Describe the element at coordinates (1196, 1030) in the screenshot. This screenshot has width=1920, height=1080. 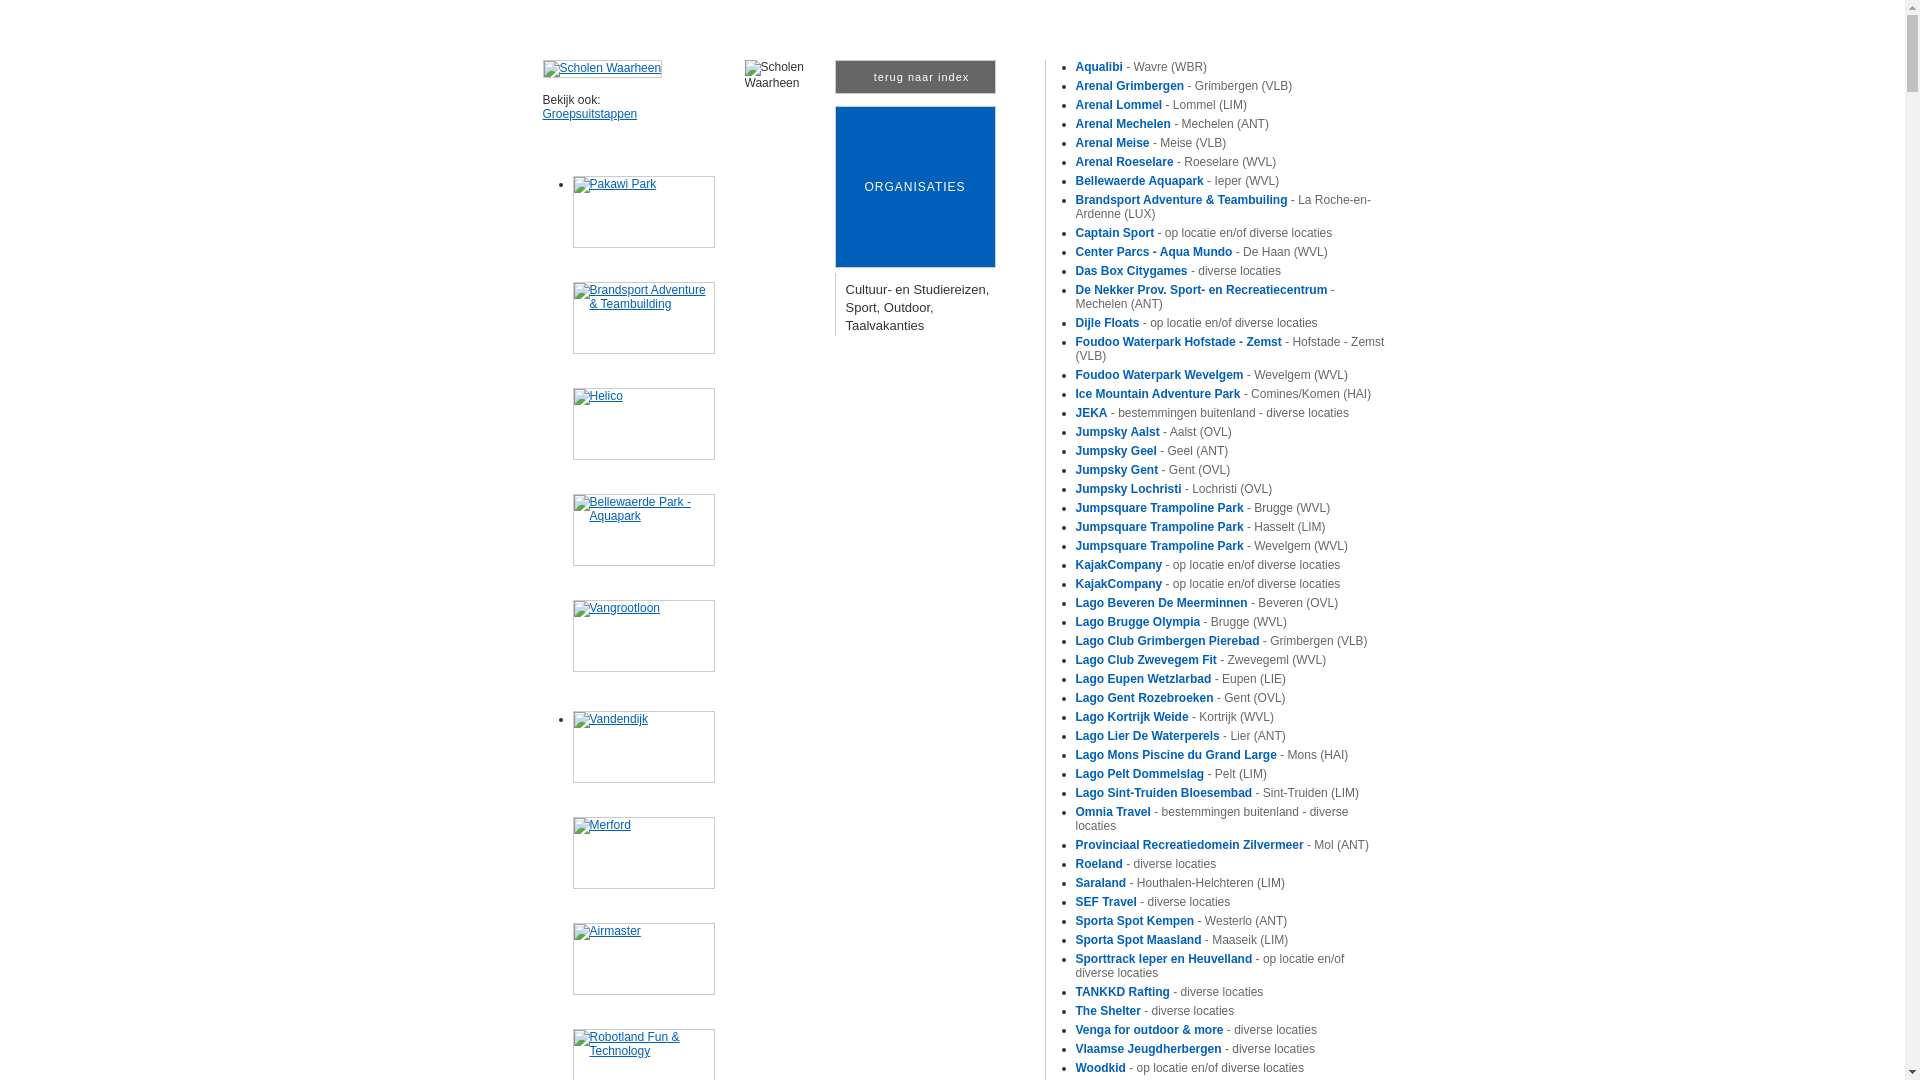
I see `Venga for outdoor & more - diverse locaties` at that location.